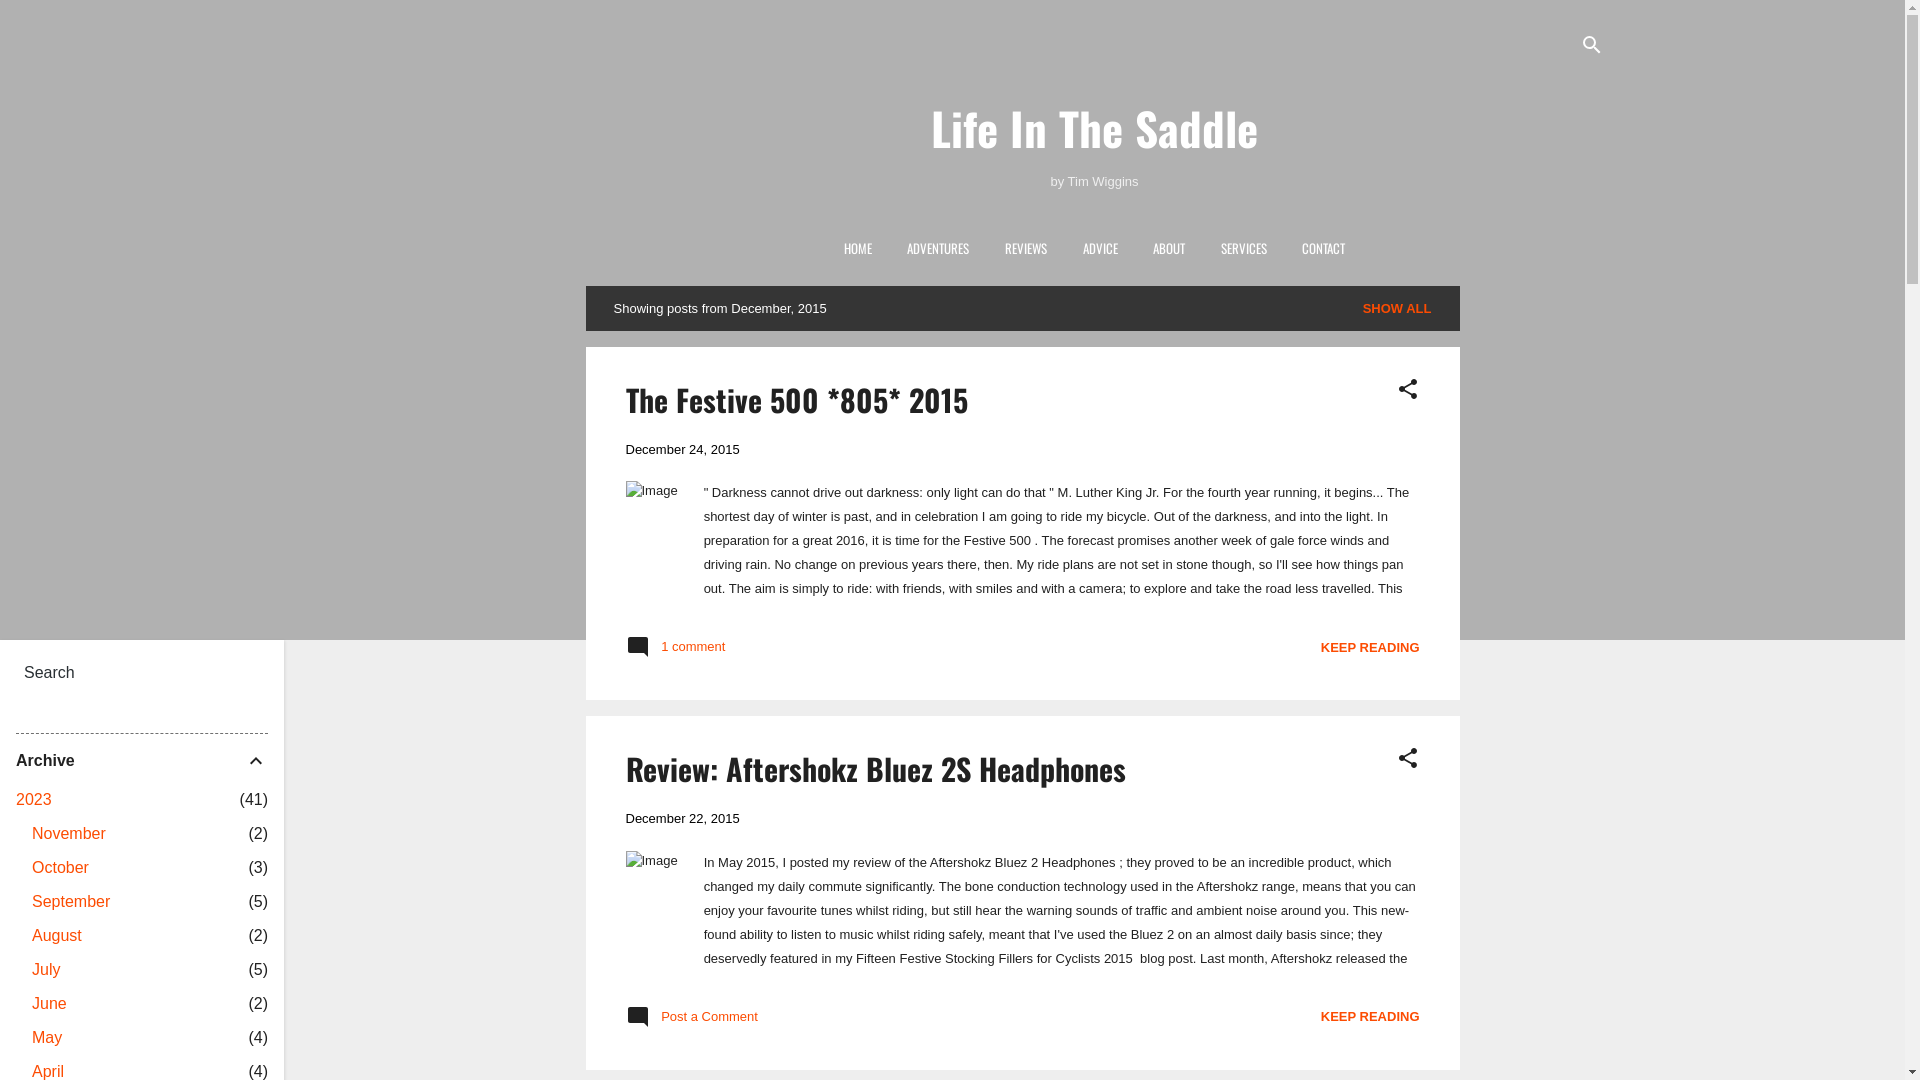  What do you see at coordinates (1324, 248) in the screenshot?
I see `CONTACT` at bounding box center [1324, 248].